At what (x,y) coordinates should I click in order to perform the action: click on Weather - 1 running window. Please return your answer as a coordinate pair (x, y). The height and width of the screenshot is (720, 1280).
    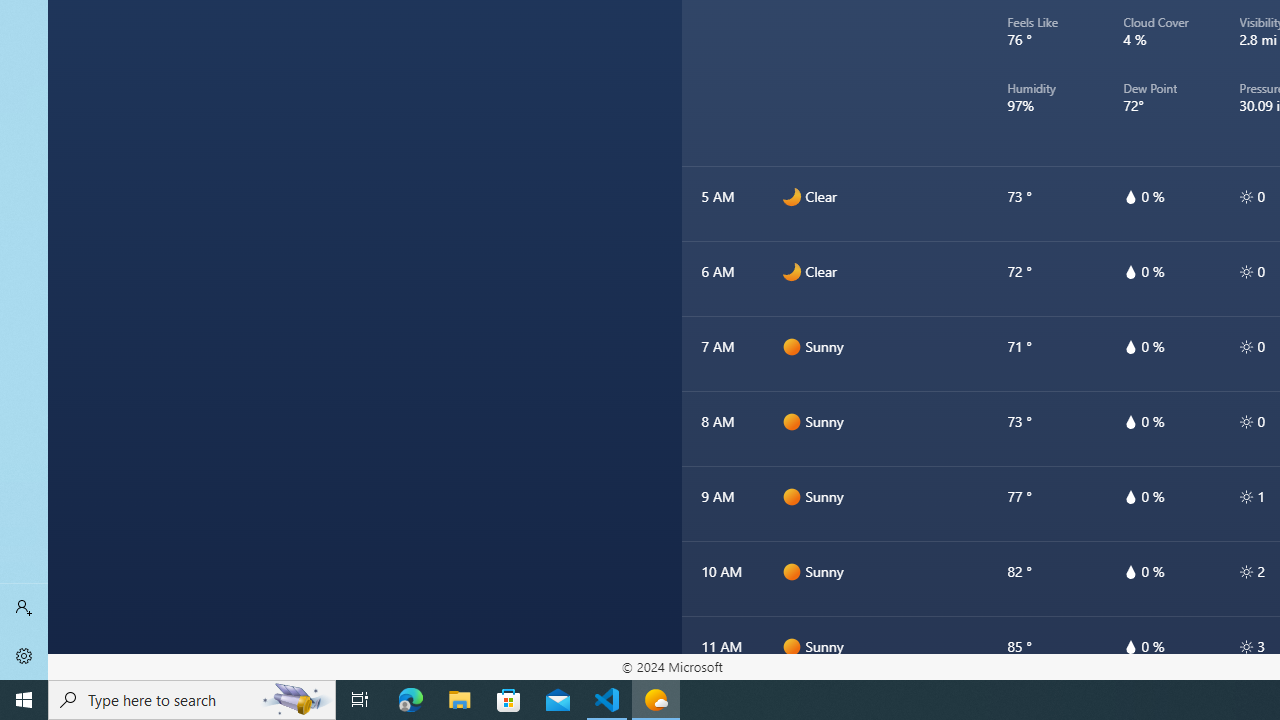
    Looking at the image, I should click on (656, 700).